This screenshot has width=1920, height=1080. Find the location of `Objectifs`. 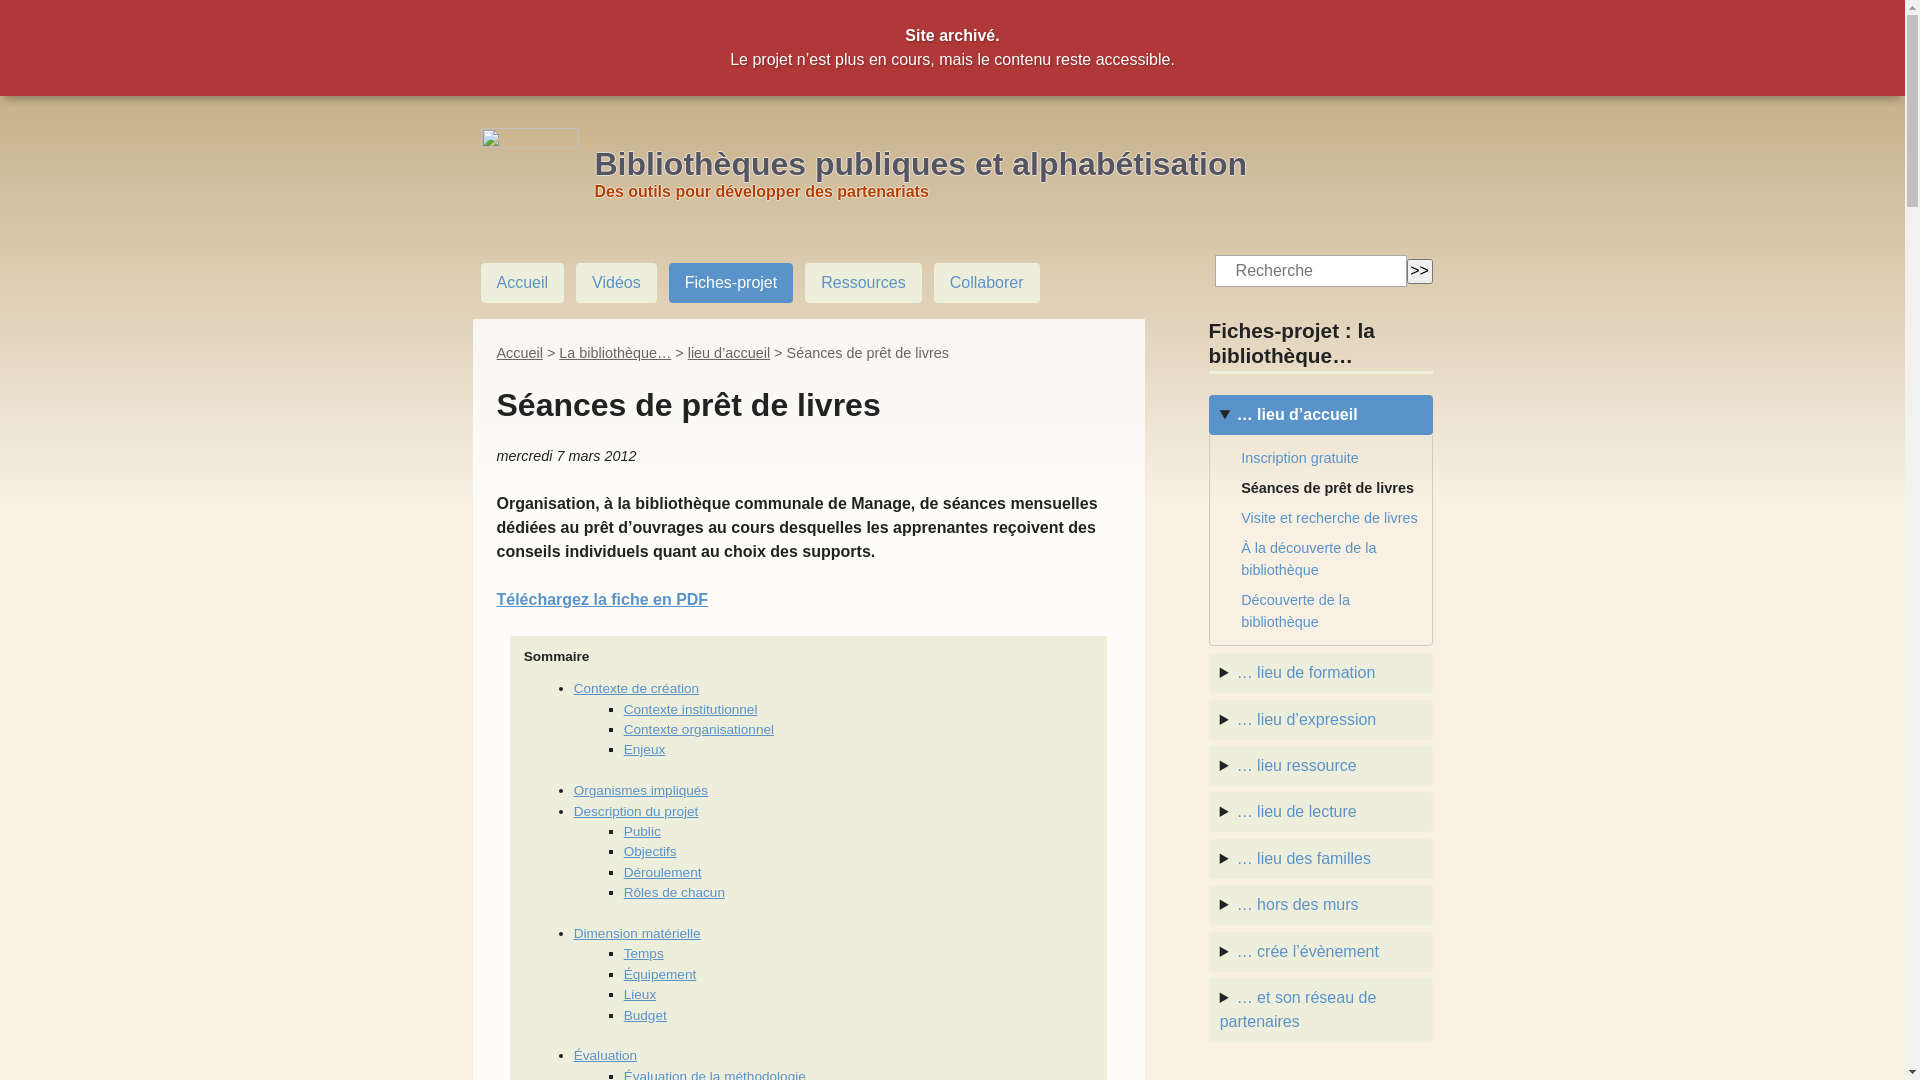

Objectifs is located at coordinates (650, 852).